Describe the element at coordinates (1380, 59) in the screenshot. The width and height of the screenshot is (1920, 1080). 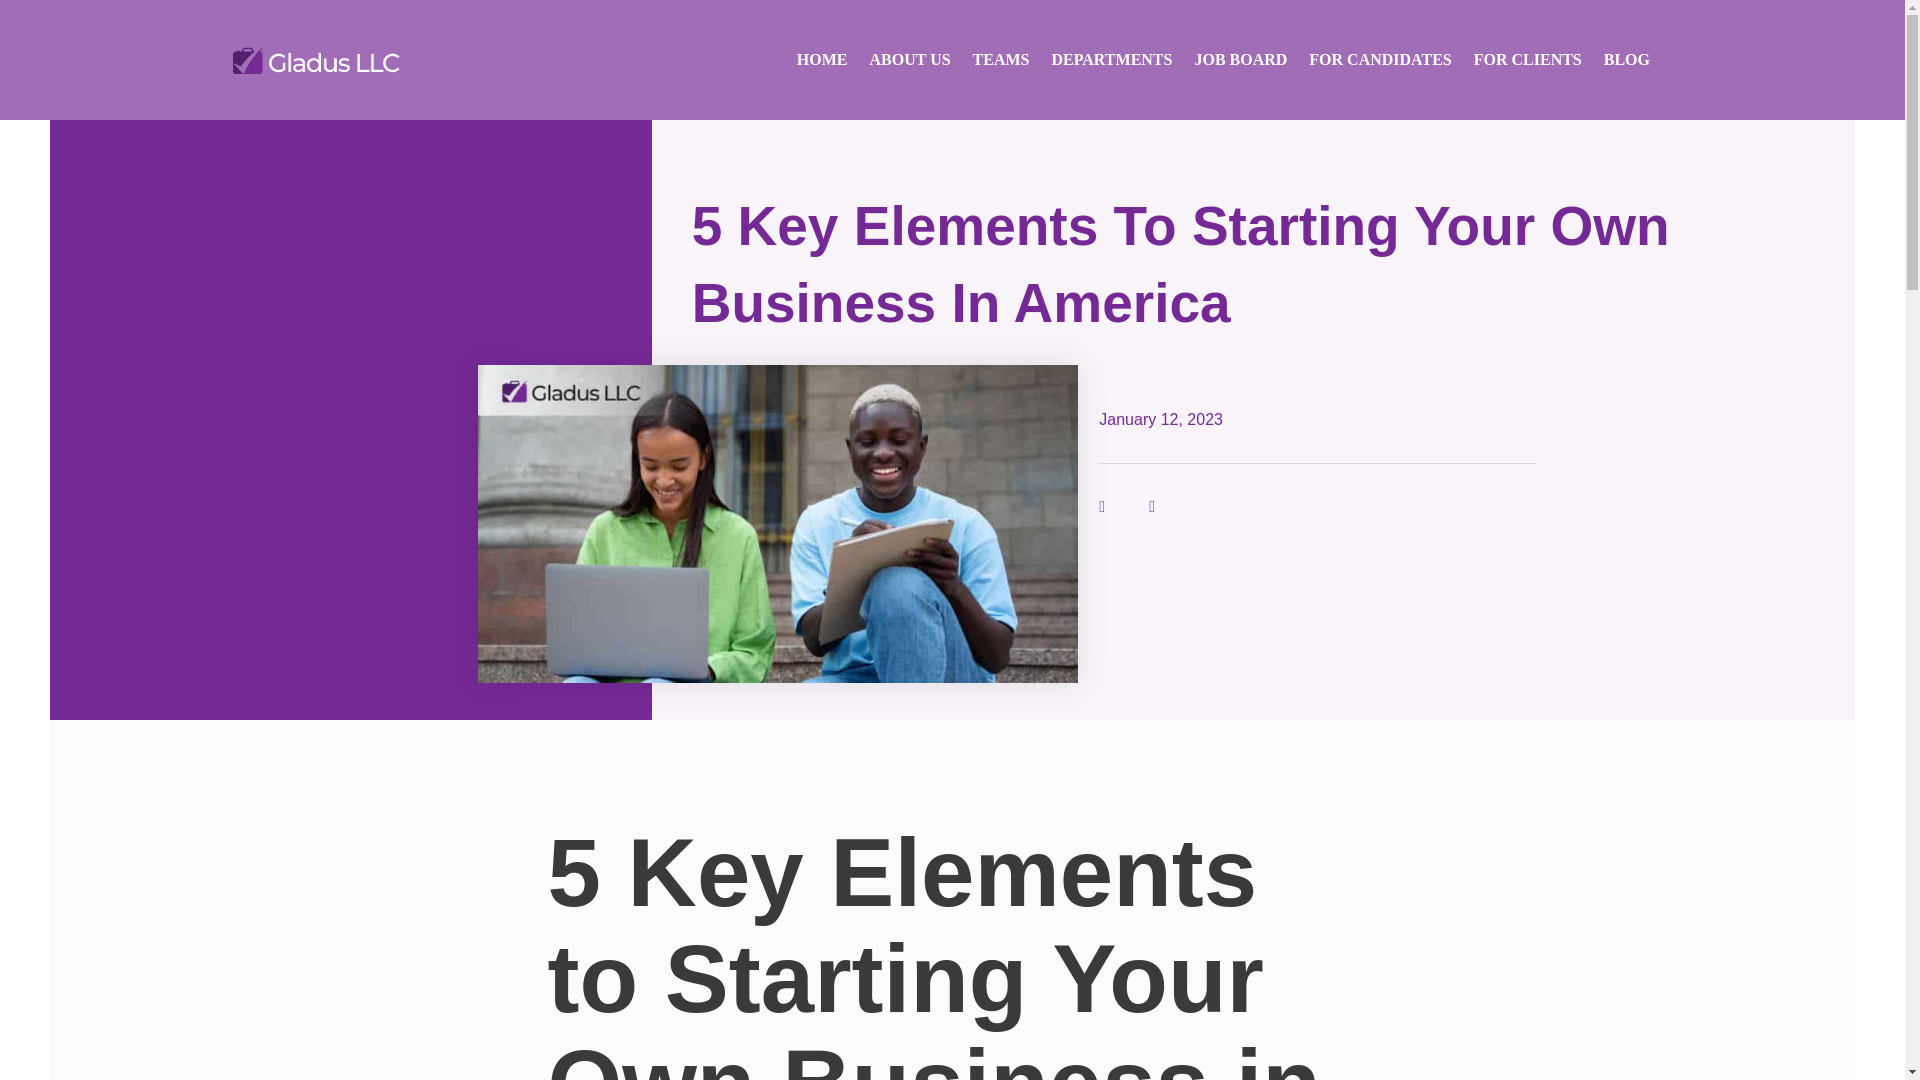
I see `FOR CANDIDATES` at that location.